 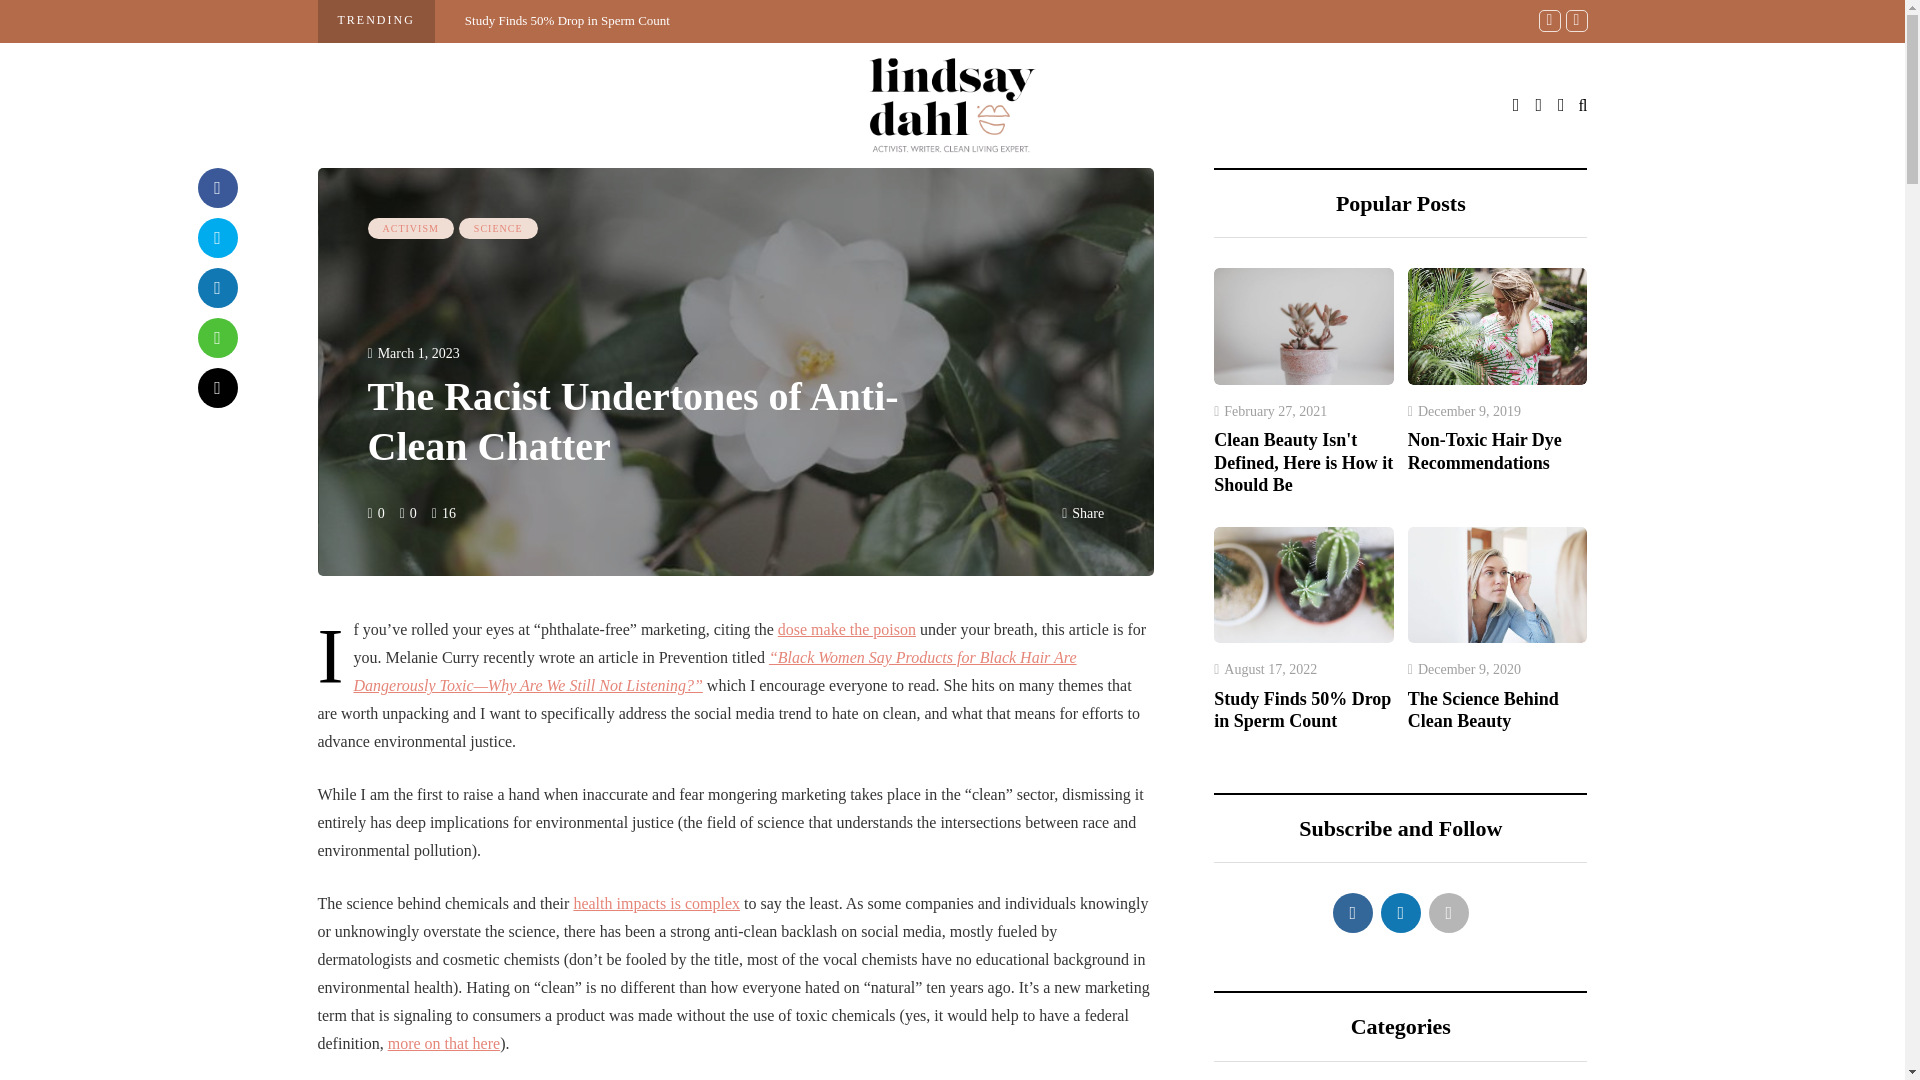 What do you see at coordinates (218, 388) in the screenshot?
I see `Share by Email` at bounding box center [218, 388].